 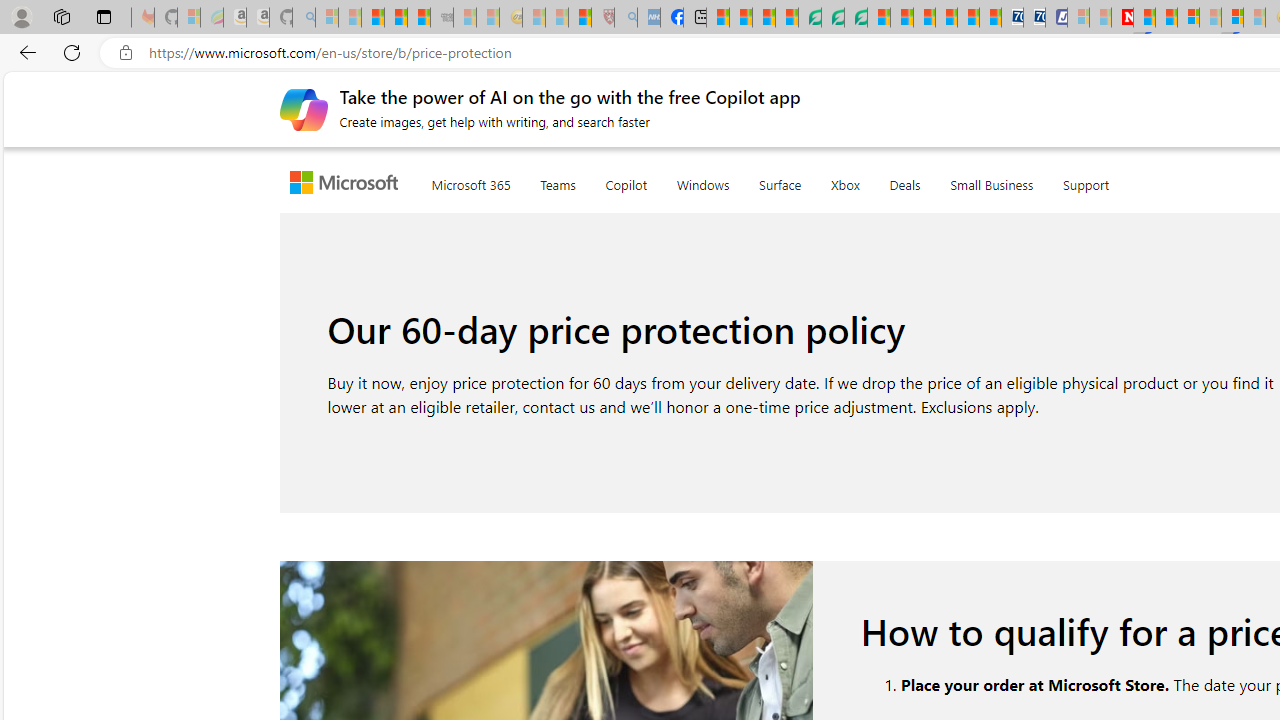 What do you see at coordinates (780, 181) in the screenshot?
I see `Surface` at bounding box center [780, 181].